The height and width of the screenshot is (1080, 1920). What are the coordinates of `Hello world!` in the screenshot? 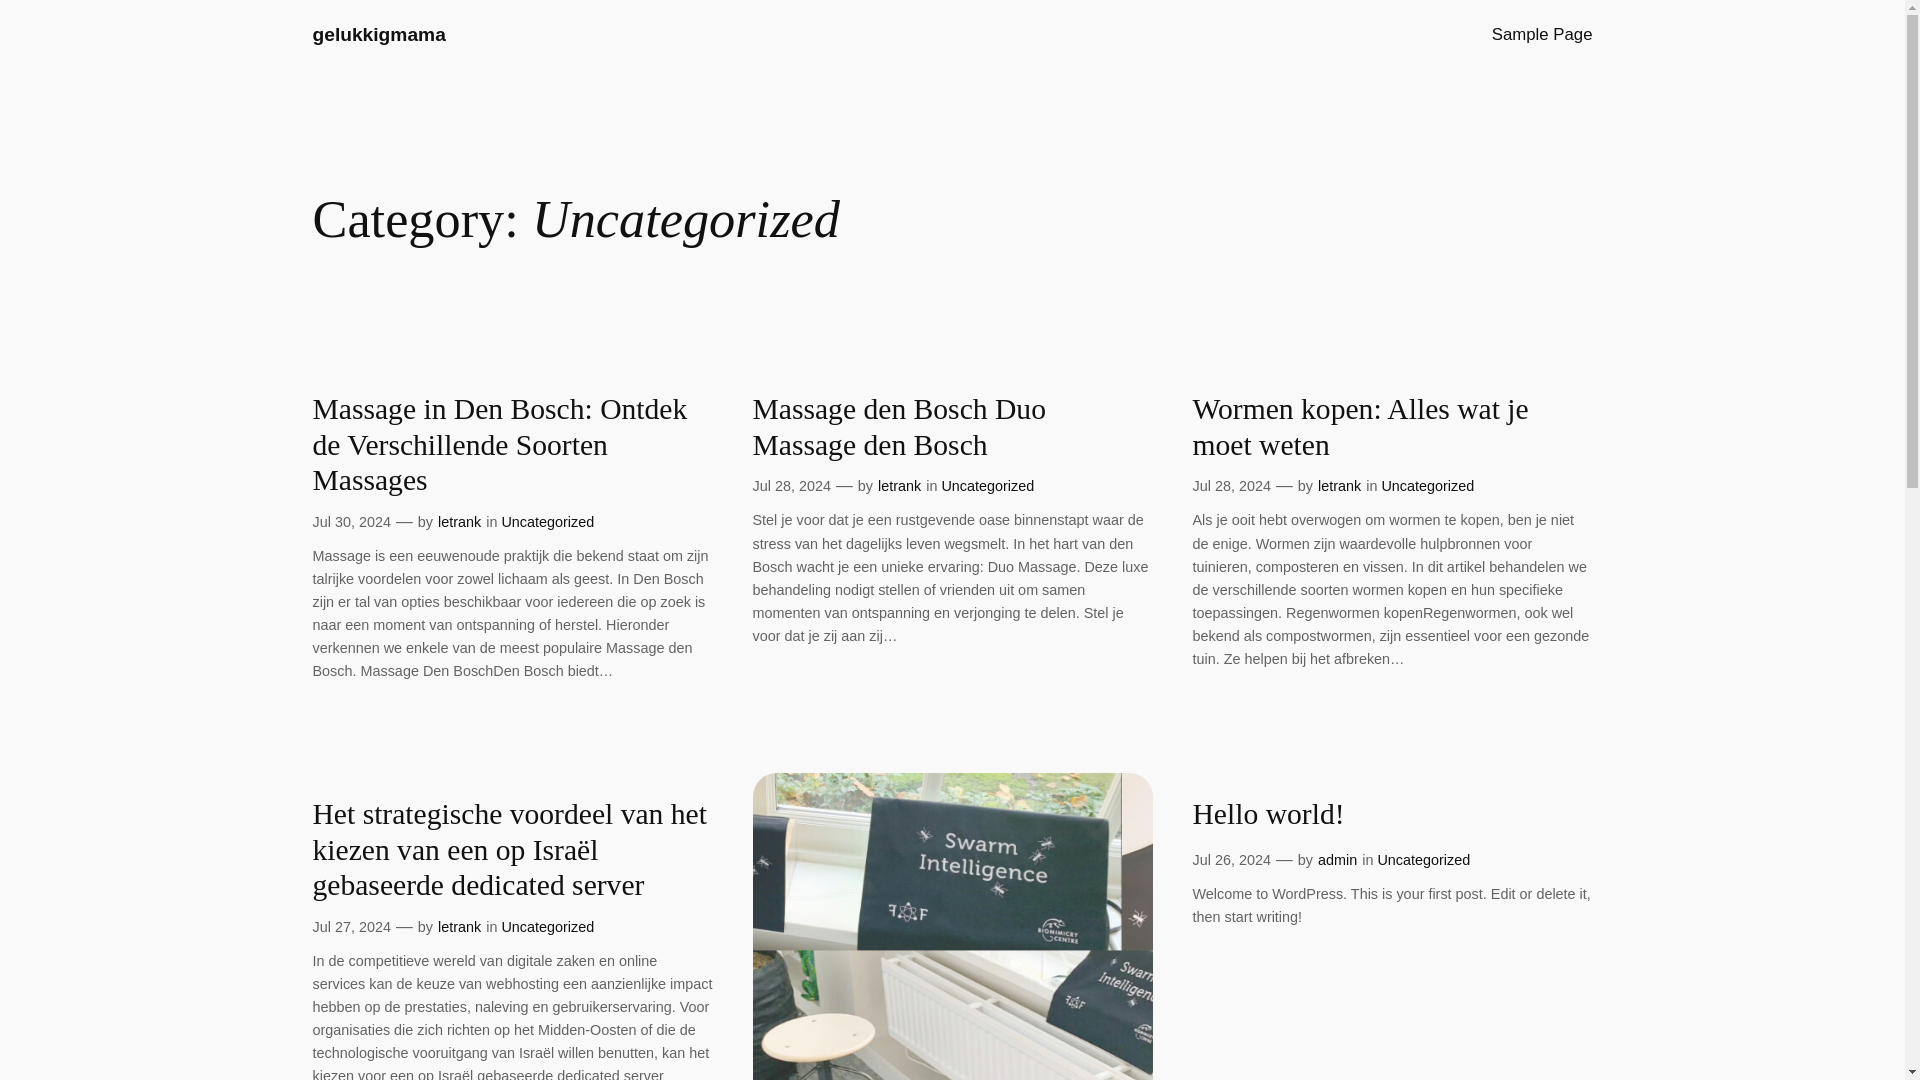 It's located at (1268, 814).